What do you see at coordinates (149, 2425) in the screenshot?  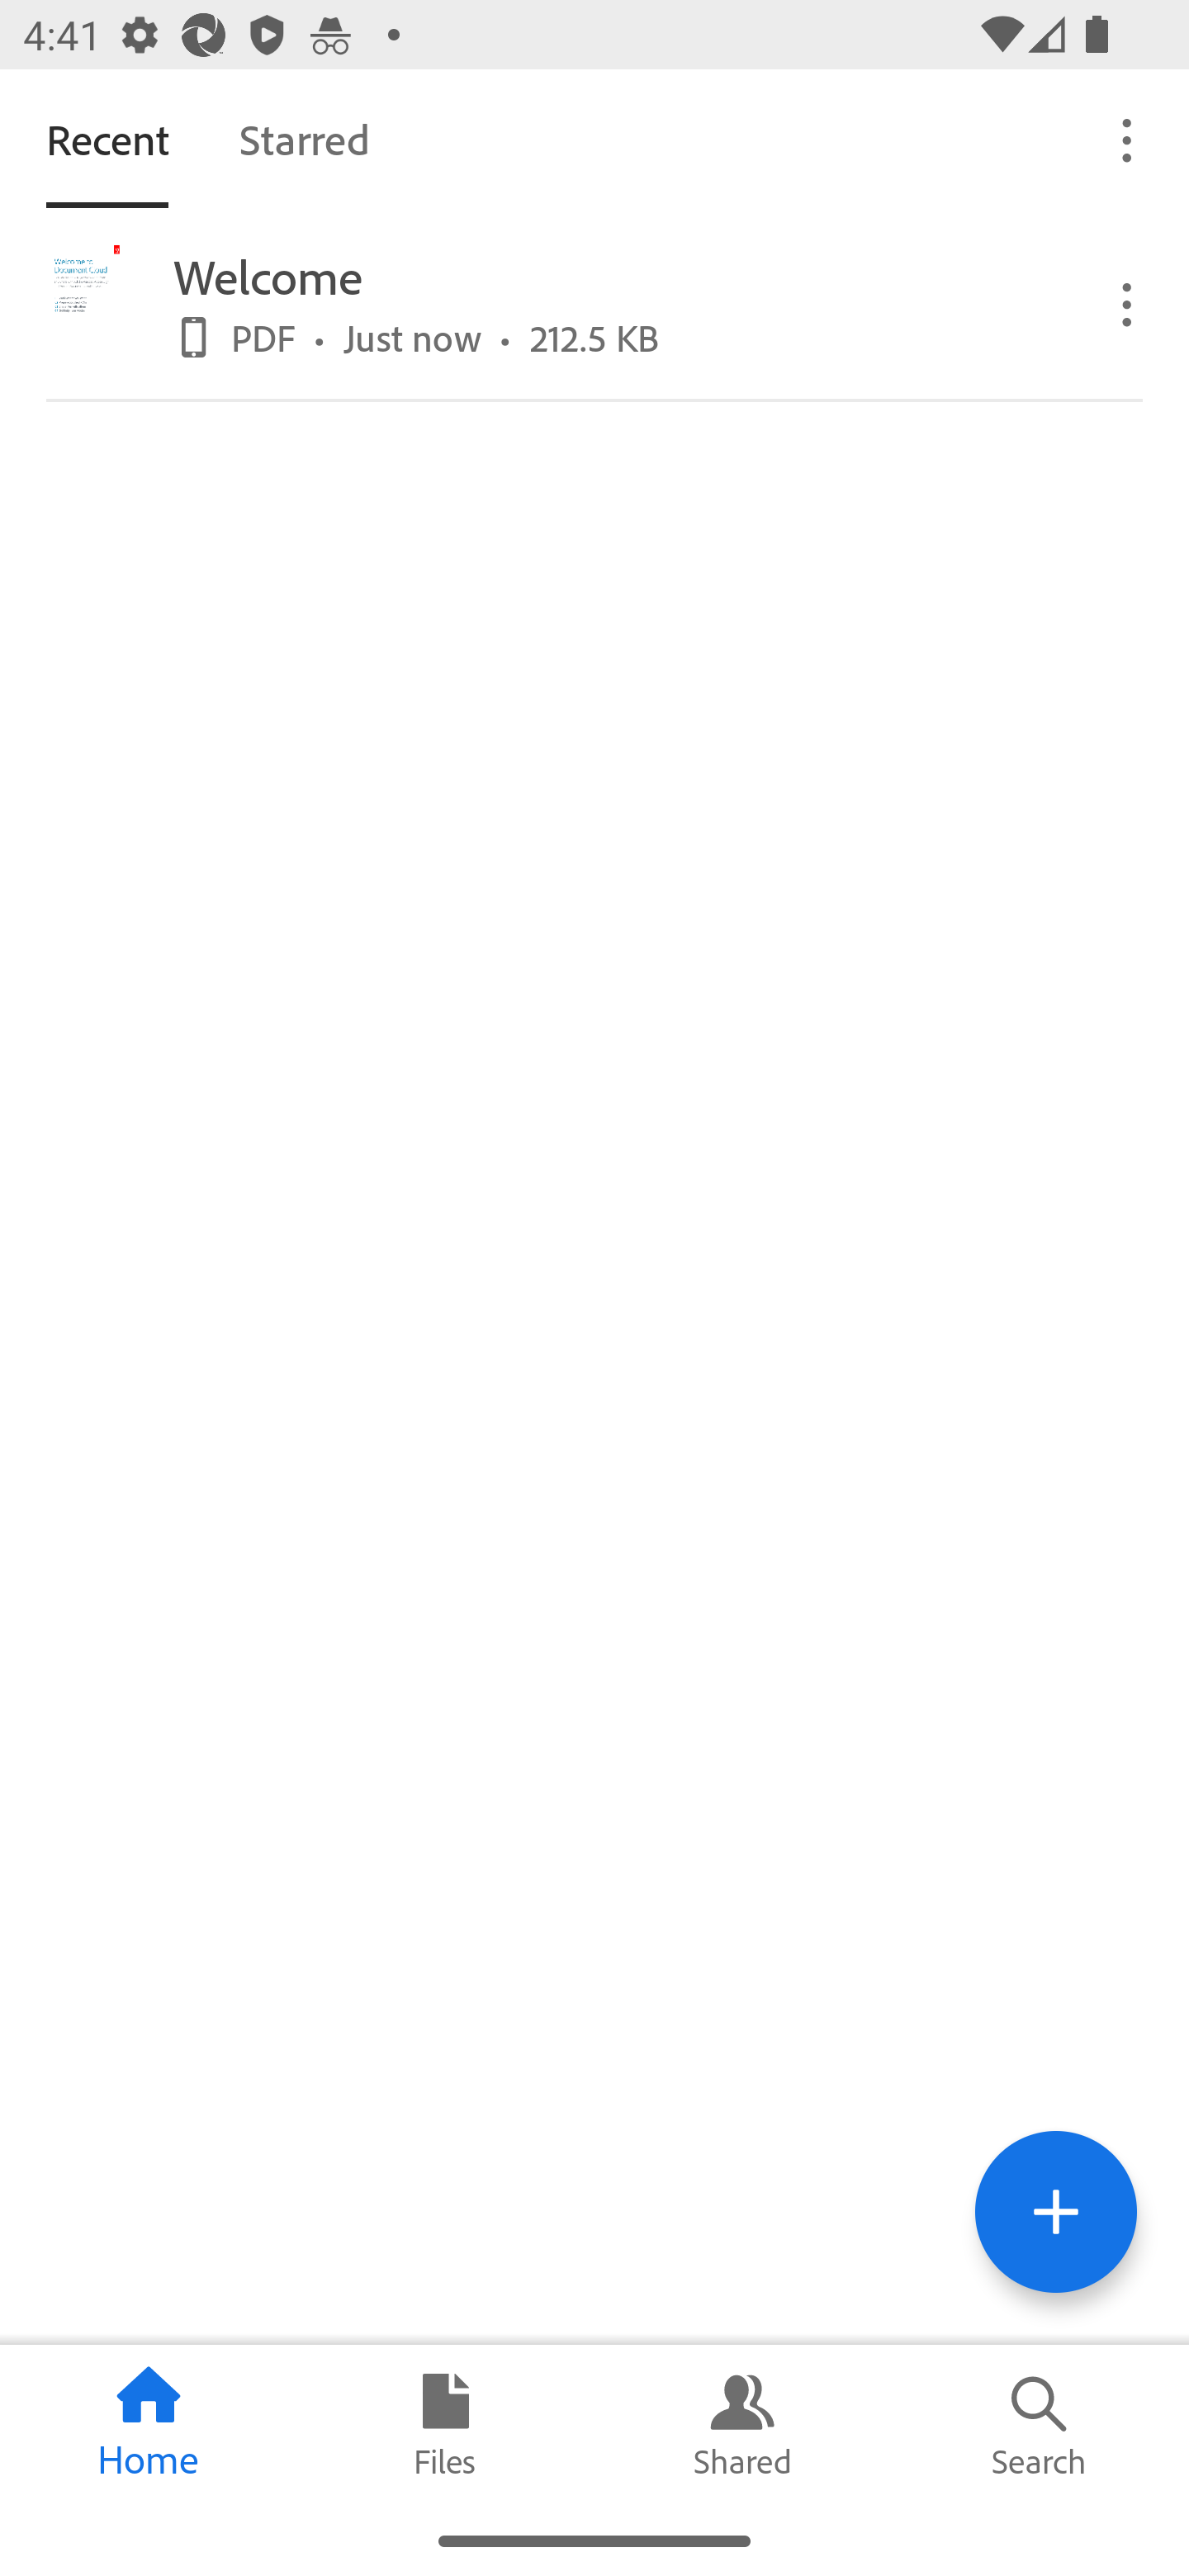 I see `Home` at bounding box center [149, 2425].